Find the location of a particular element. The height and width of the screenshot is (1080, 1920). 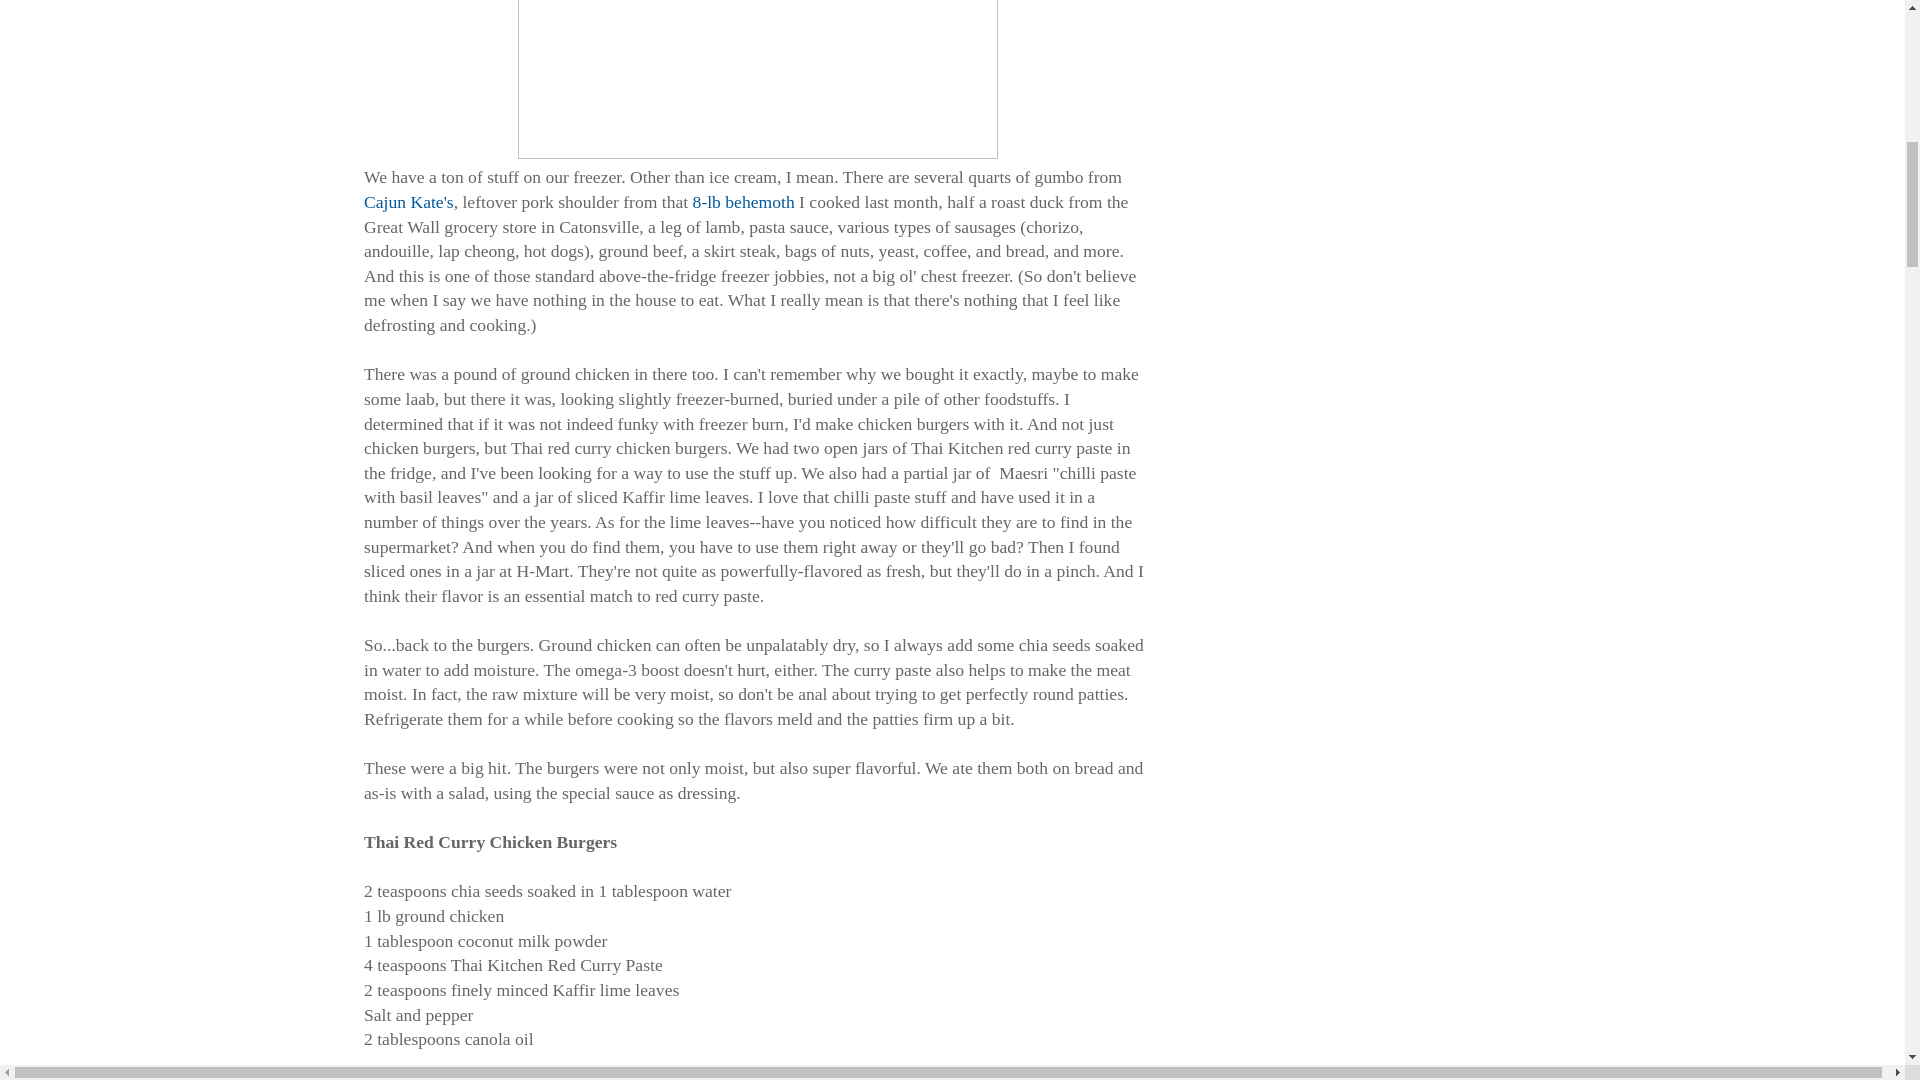

8-lb behemoth is located at coordinates (744, 202).